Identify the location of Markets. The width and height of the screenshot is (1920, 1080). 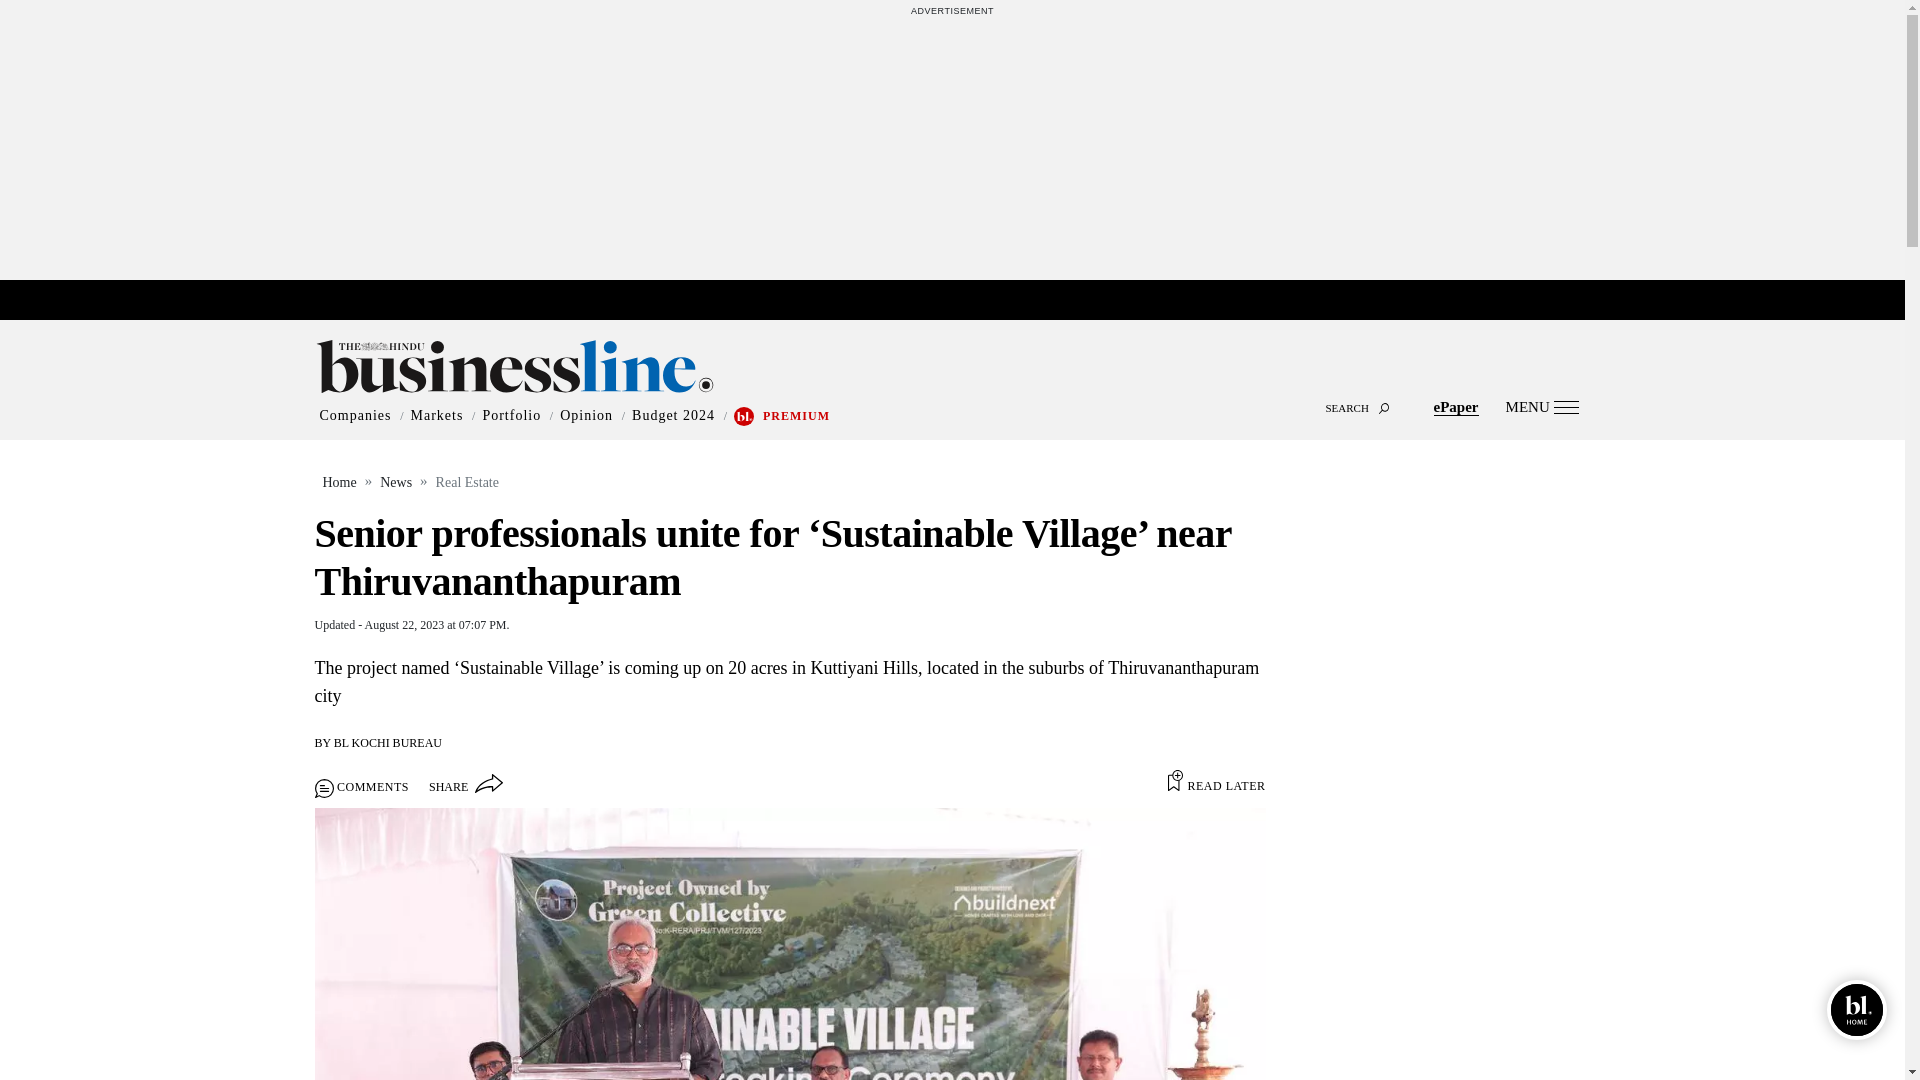
(436, 416).